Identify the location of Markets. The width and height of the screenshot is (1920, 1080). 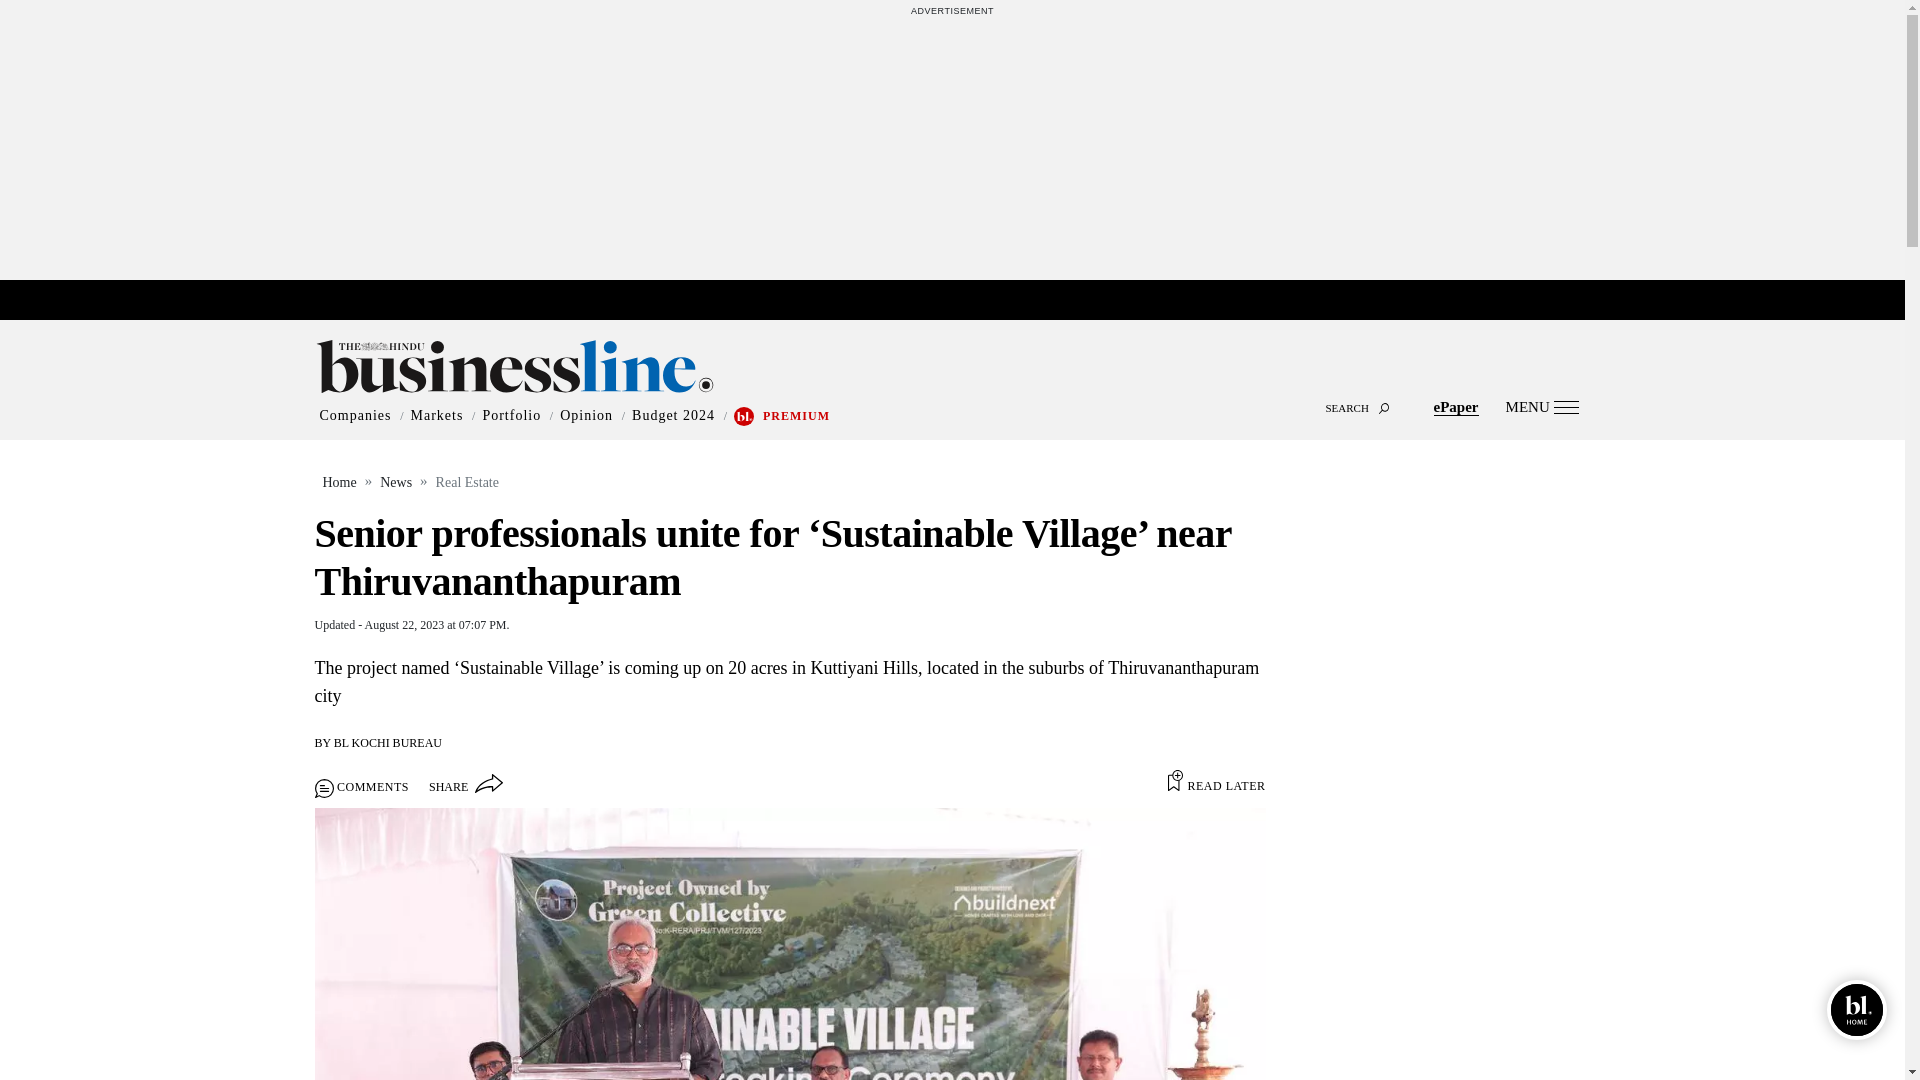
(436, 416).